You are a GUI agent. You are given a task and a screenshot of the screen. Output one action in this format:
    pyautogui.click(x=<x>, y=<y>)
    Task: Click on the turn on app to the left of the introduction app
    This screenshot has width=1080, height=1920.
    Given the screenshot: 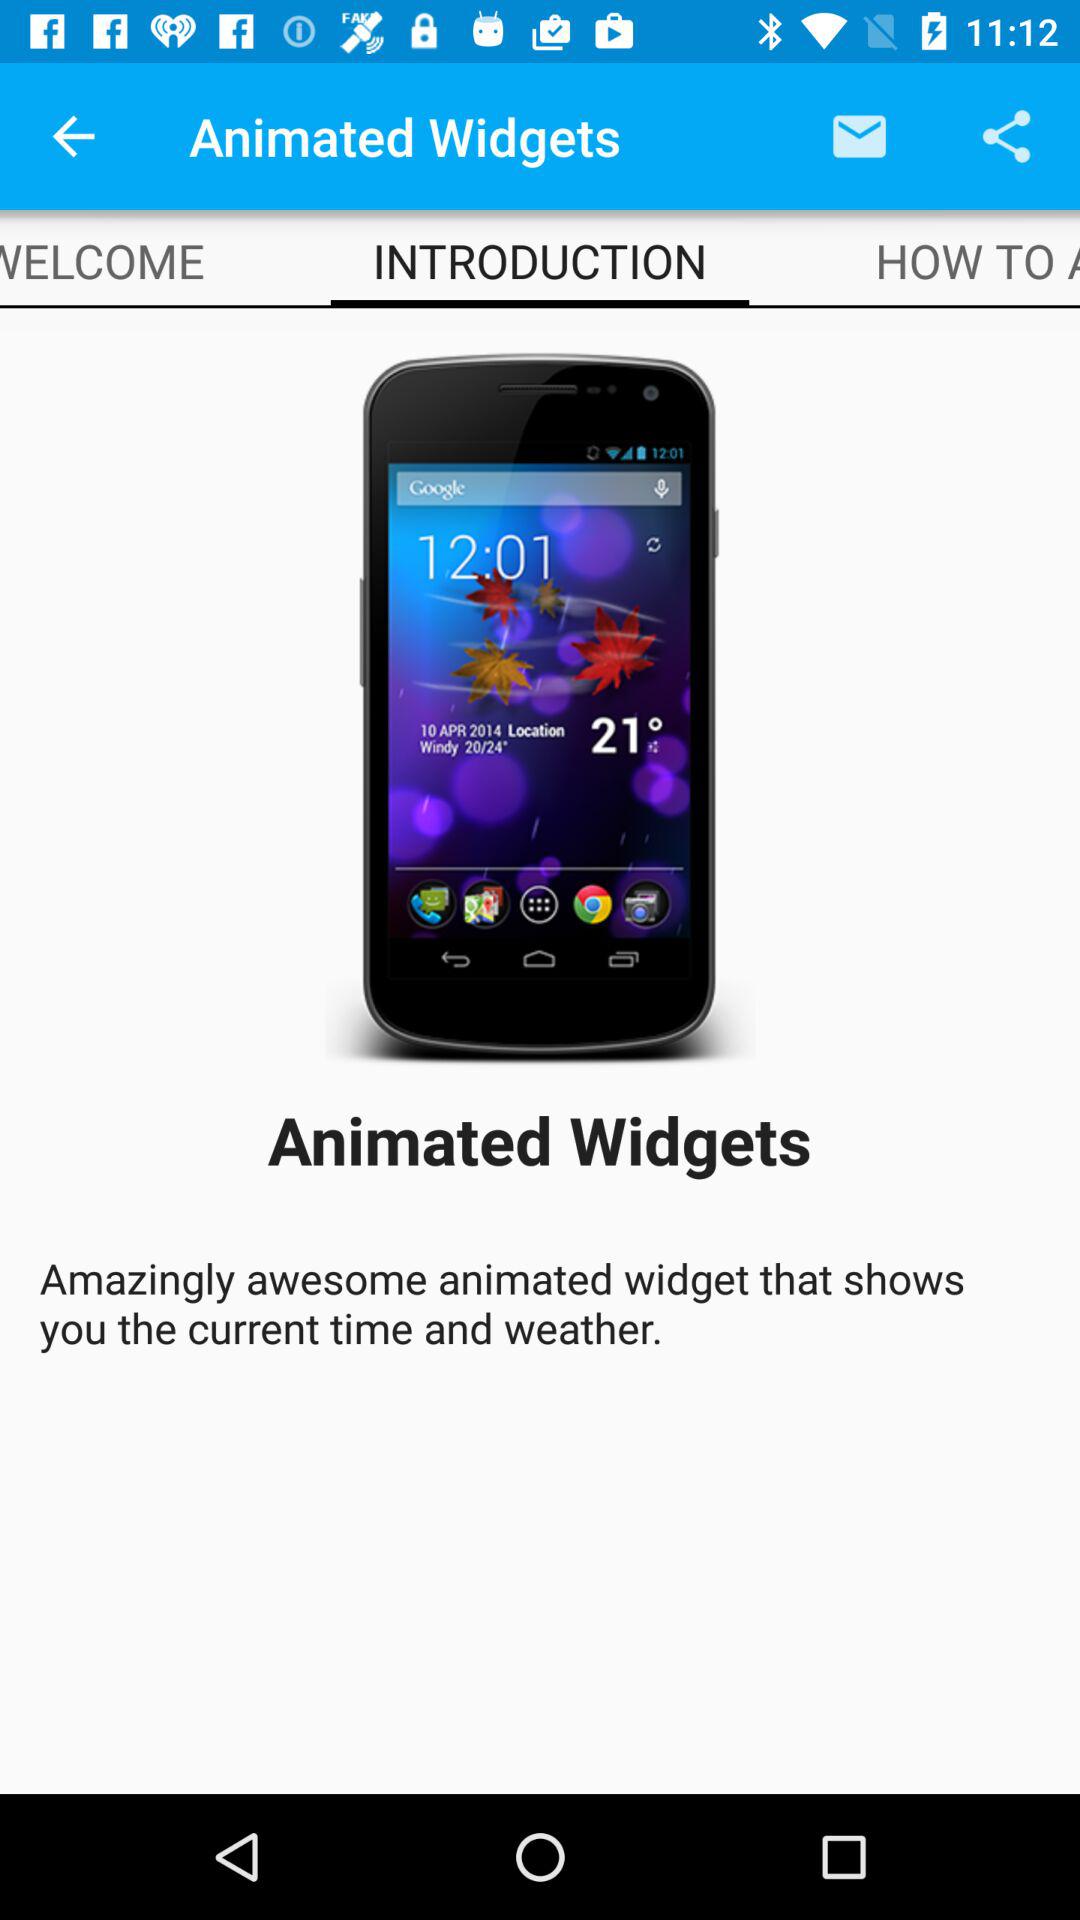 What is the action you would take?
    pyautogui.click(x=102, y=260)
    